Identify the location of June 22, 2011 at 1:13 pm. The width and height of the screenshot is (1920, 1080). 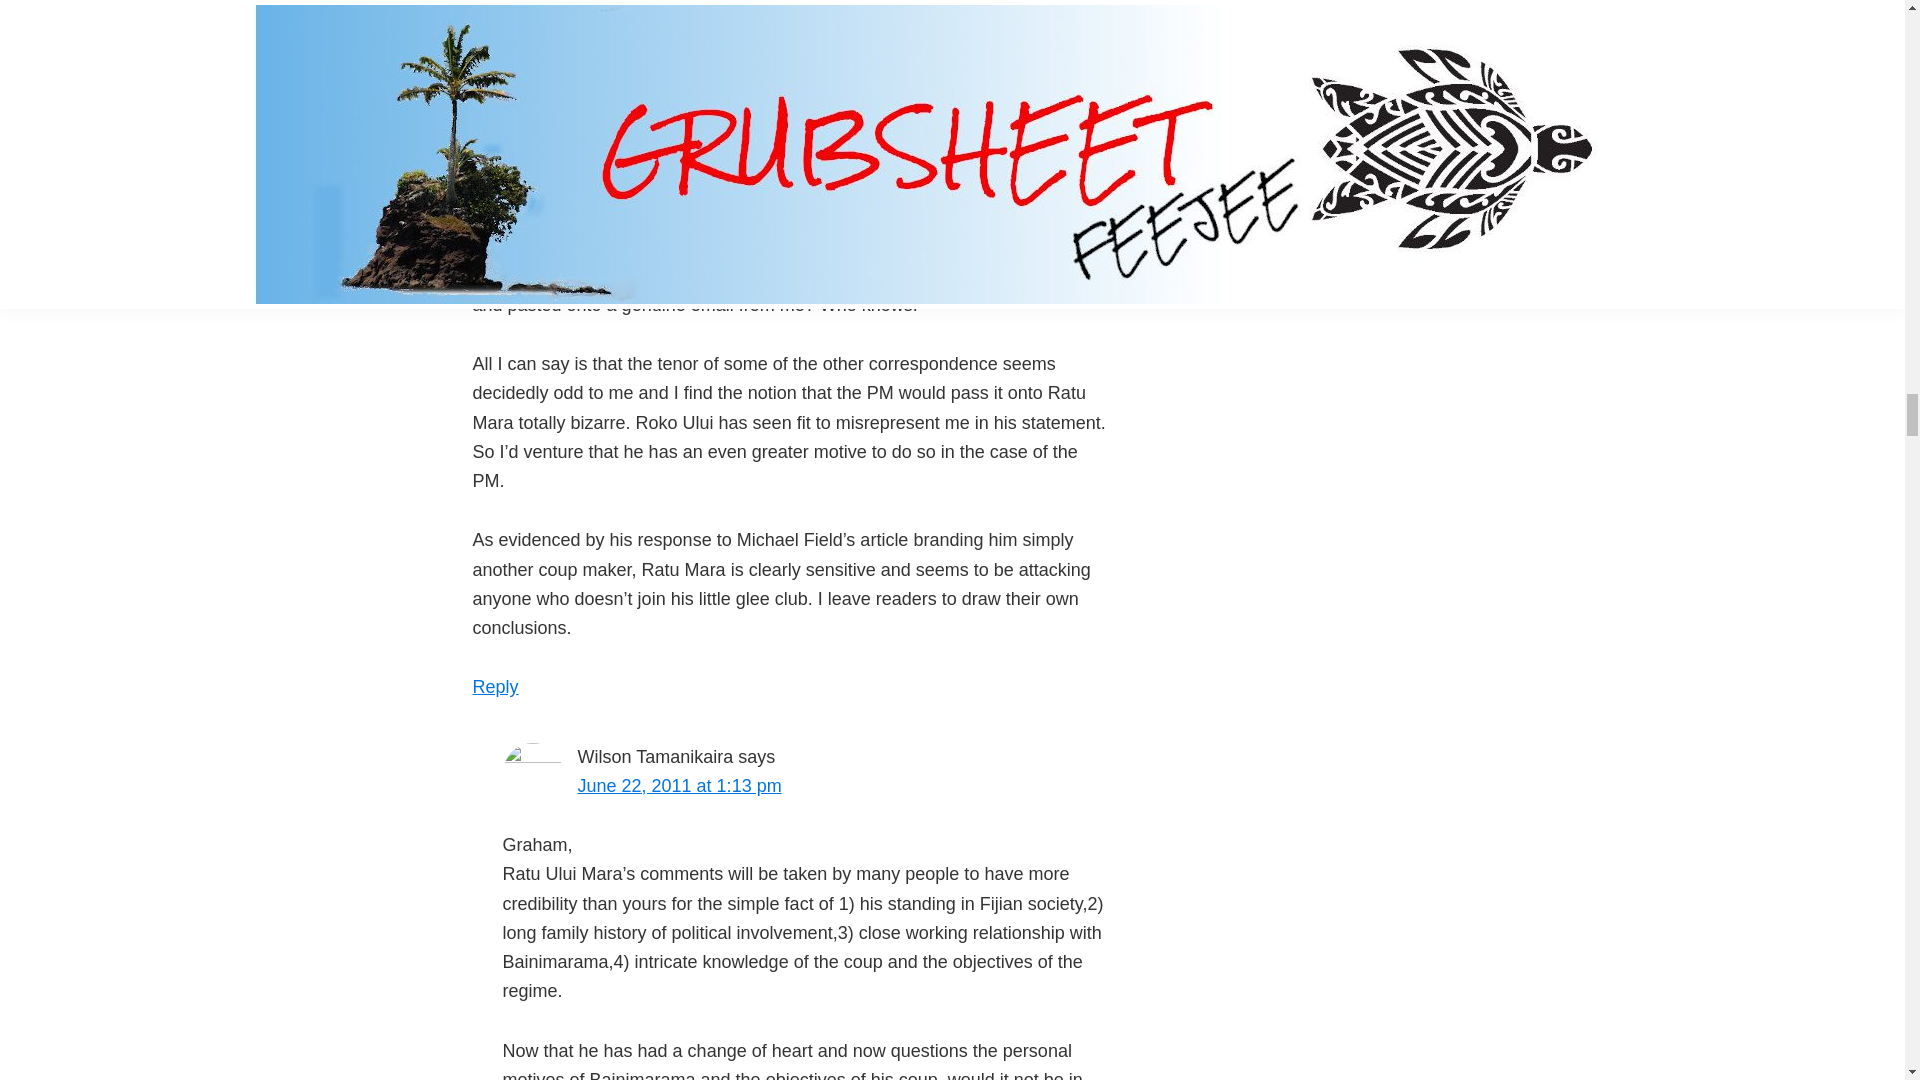
(679, 786).